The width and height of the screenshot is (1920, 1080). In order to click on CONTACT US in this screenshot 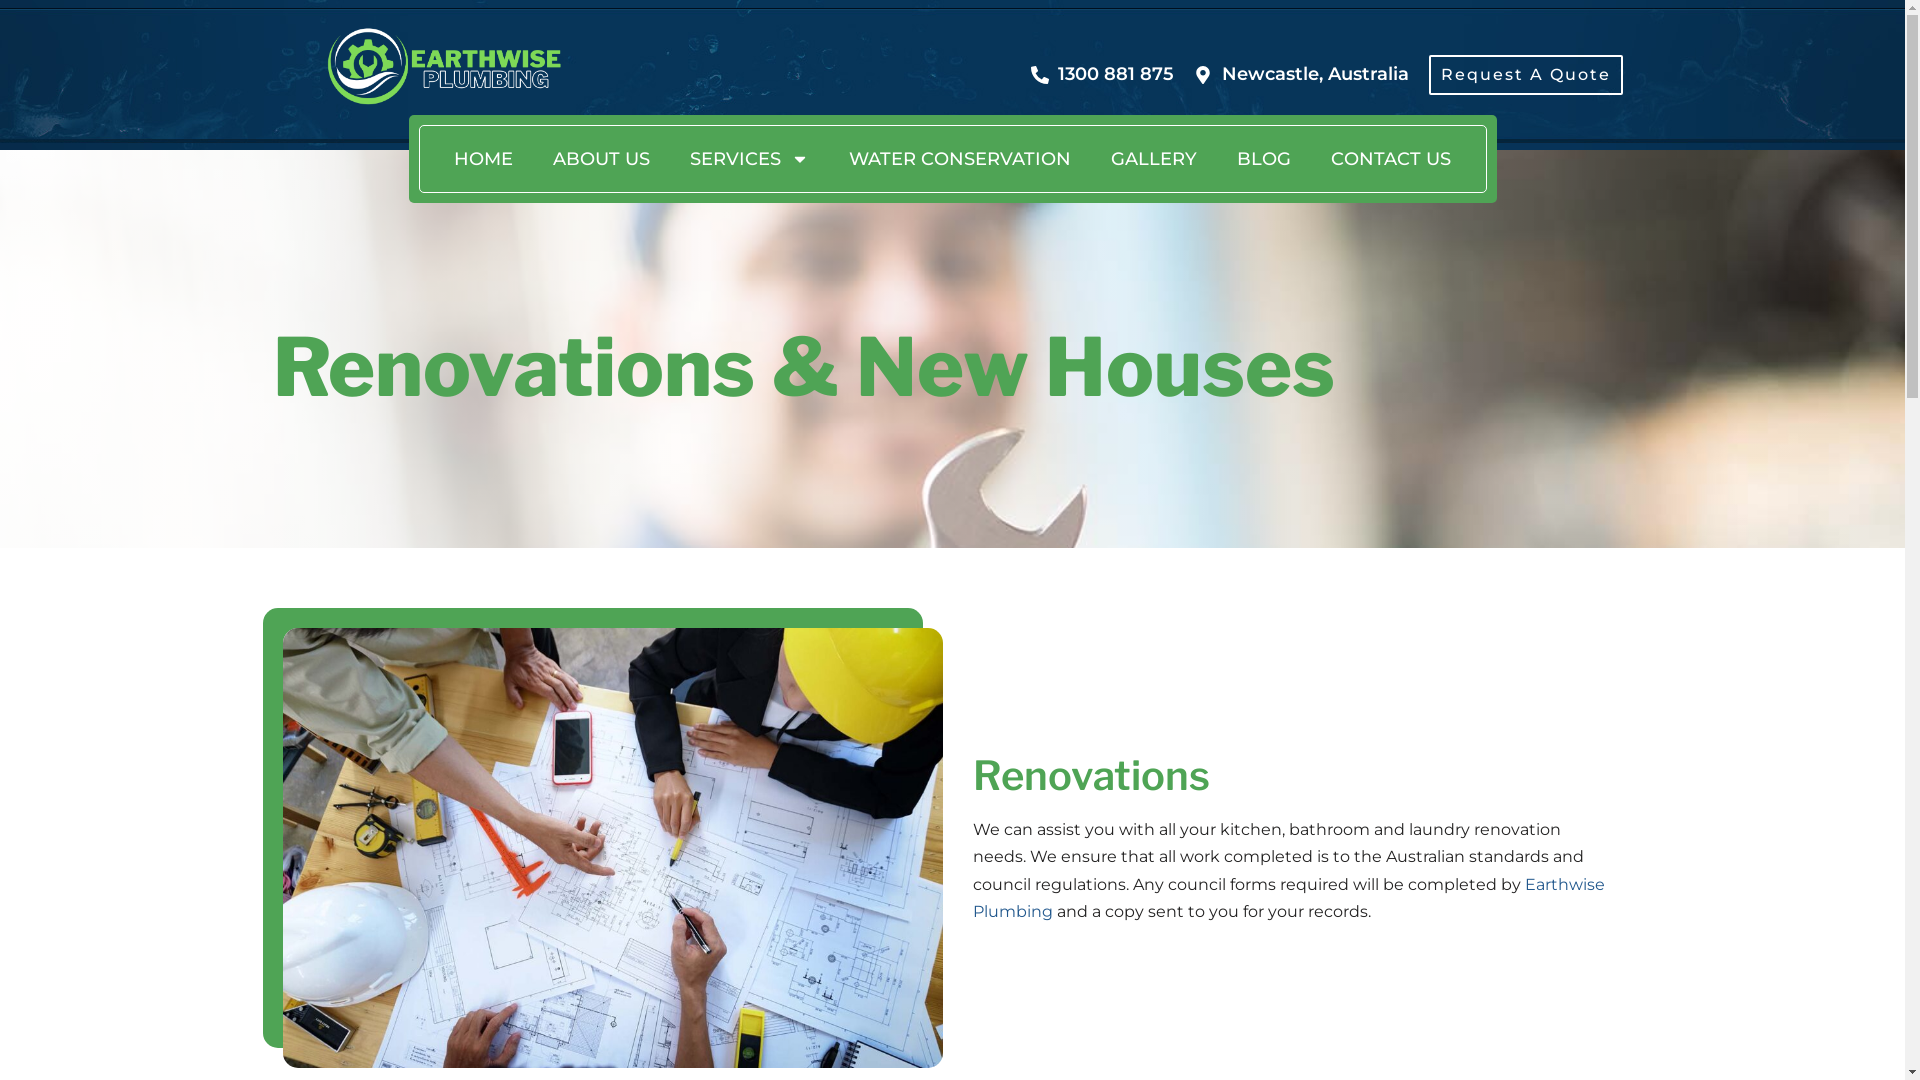, I will do `click(1391, 159)`.